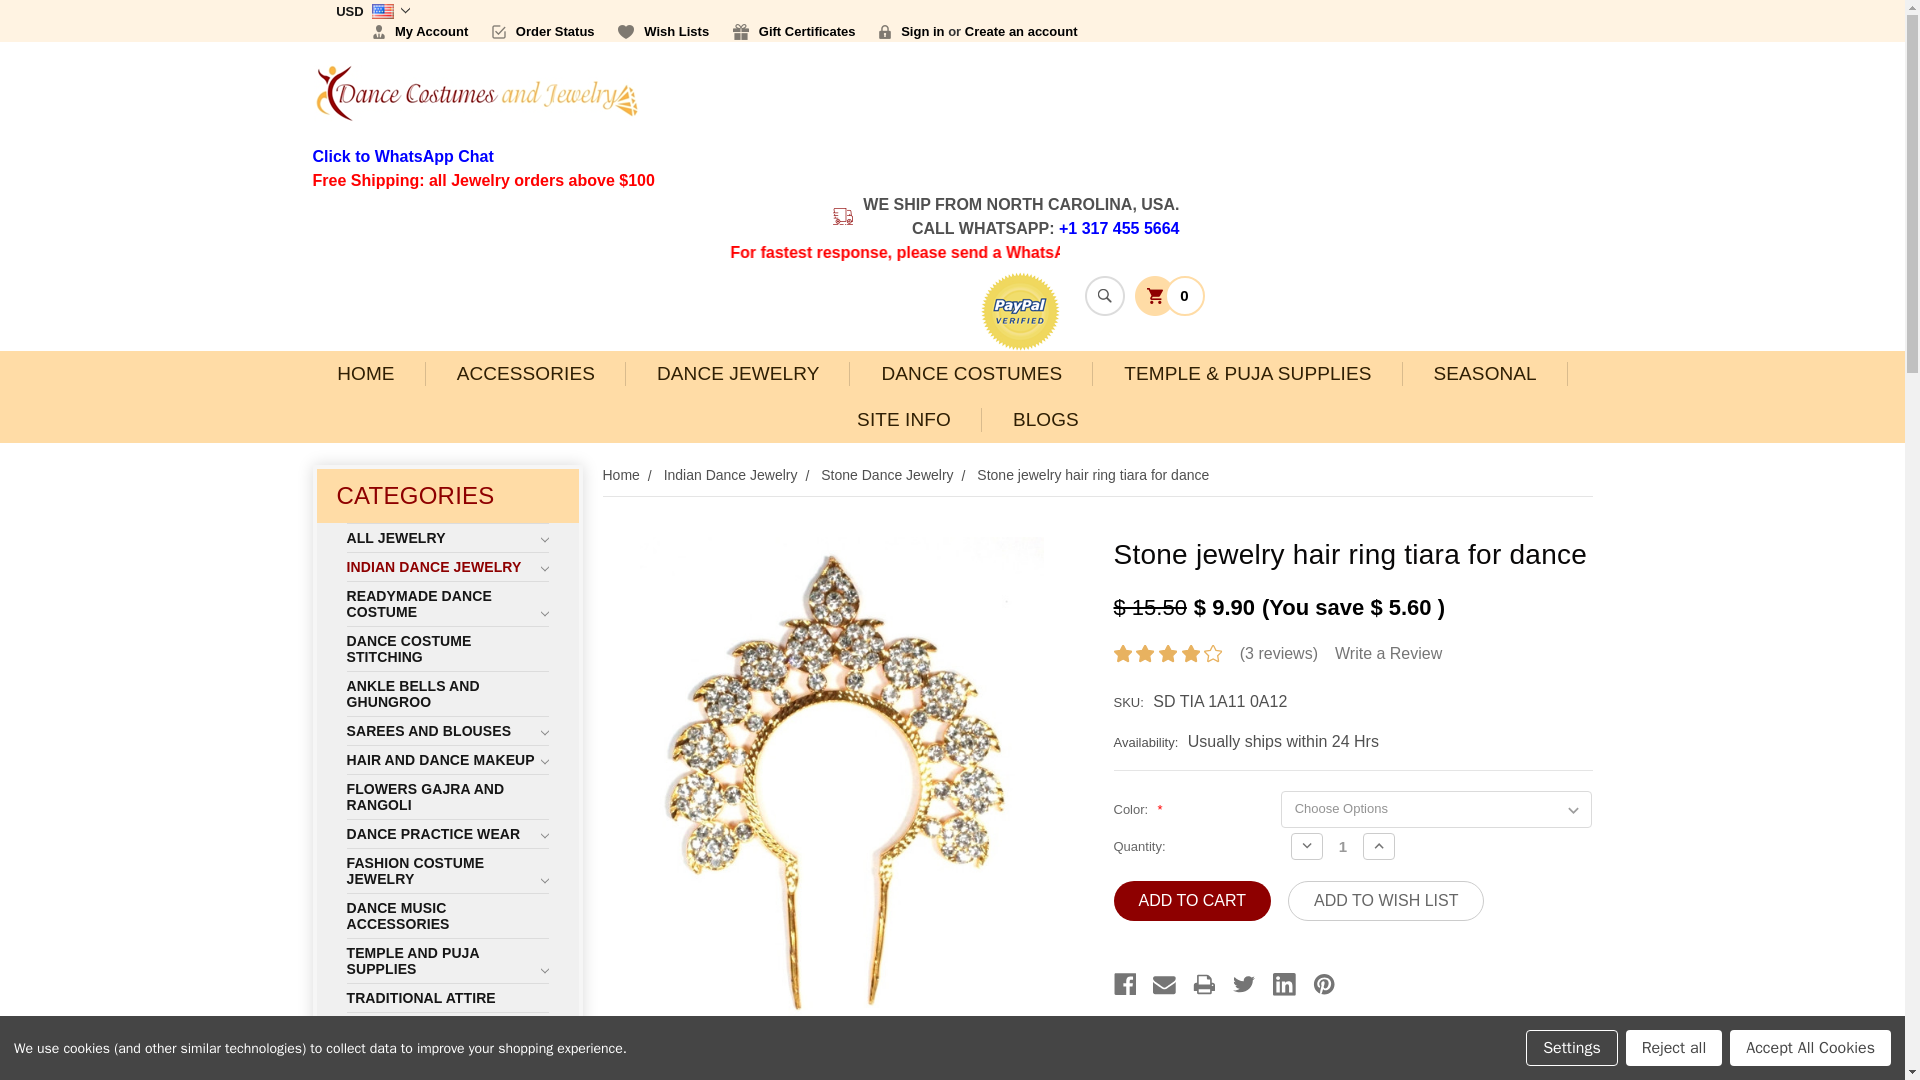 This screenshot has height=1080, width=1920. What do you see at coordinates (646, 1058) in the screenshot?
I see `Stone jewelry hair ring tiara for dance` at bounding box center [646, 1058].